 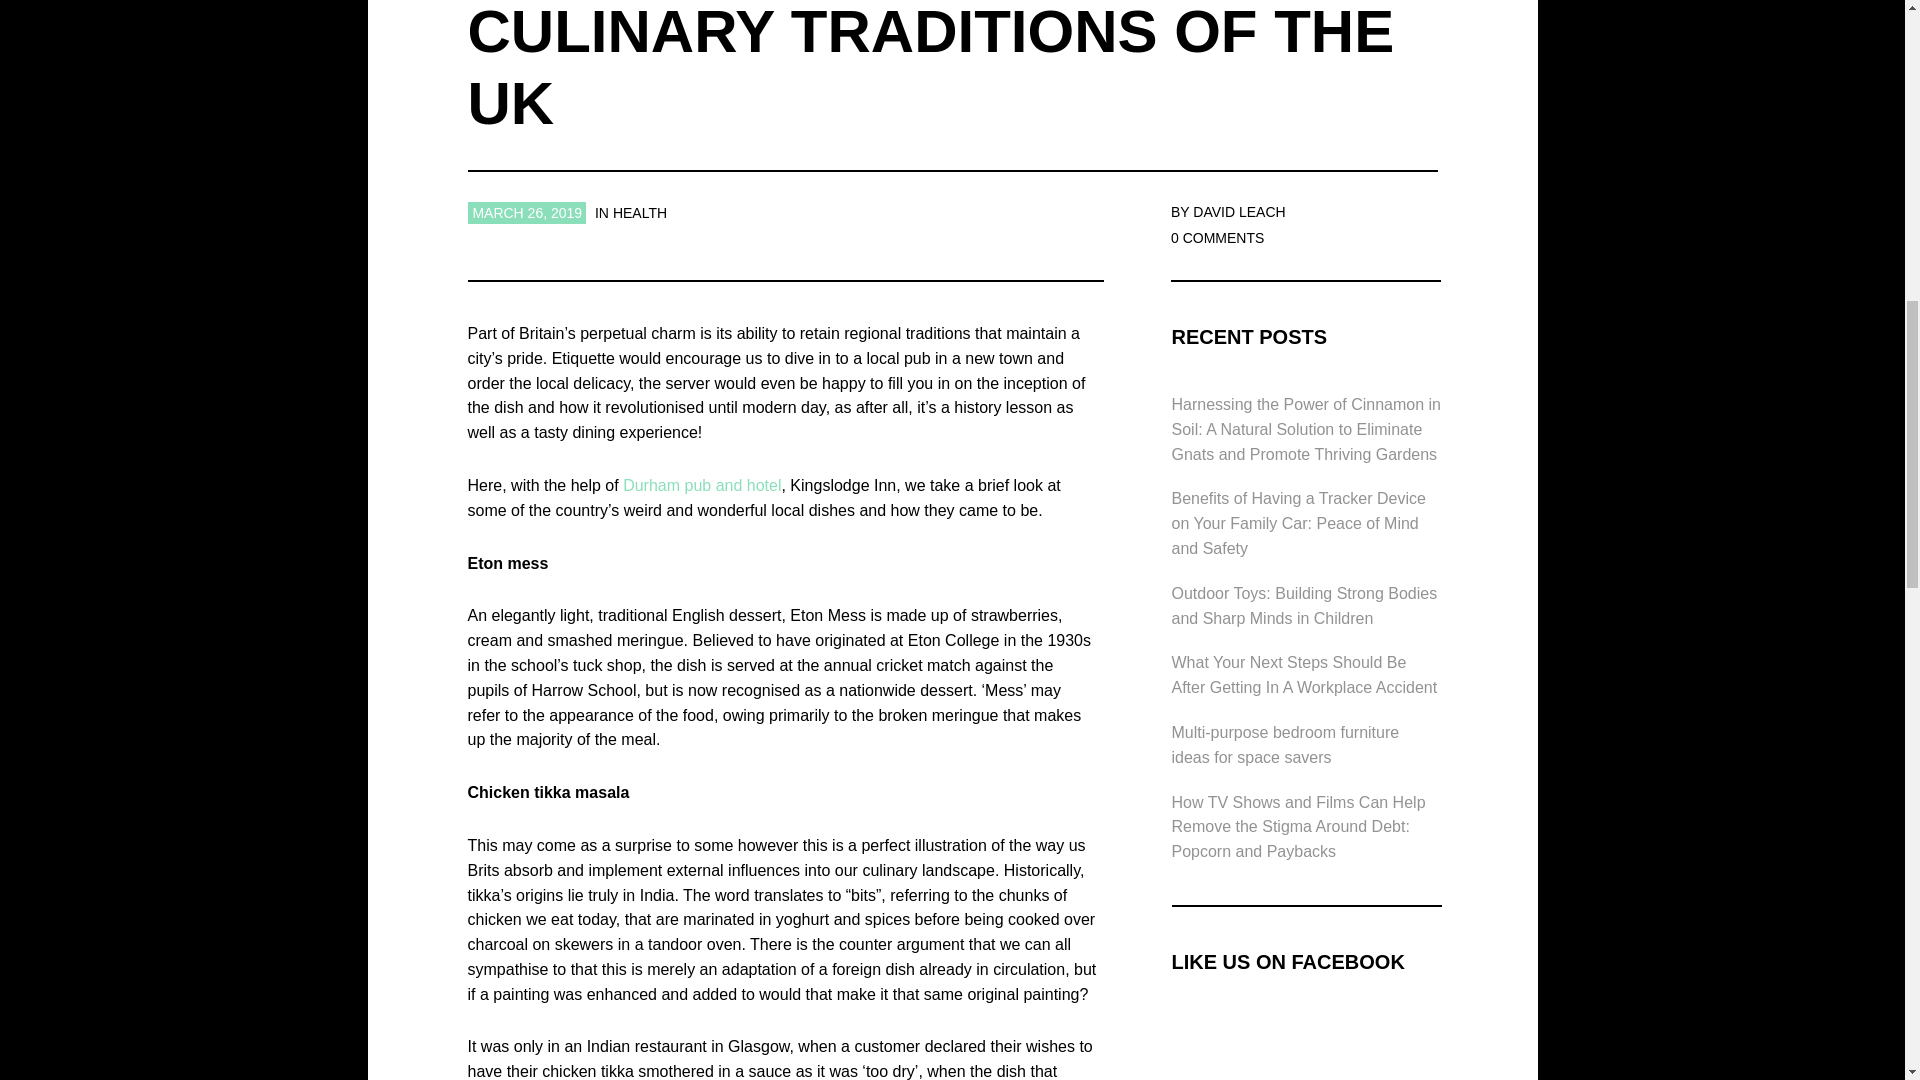 I want to click on Multi-purpose bedroom furniture ideas for space savers, so click(x=1285, y=744).